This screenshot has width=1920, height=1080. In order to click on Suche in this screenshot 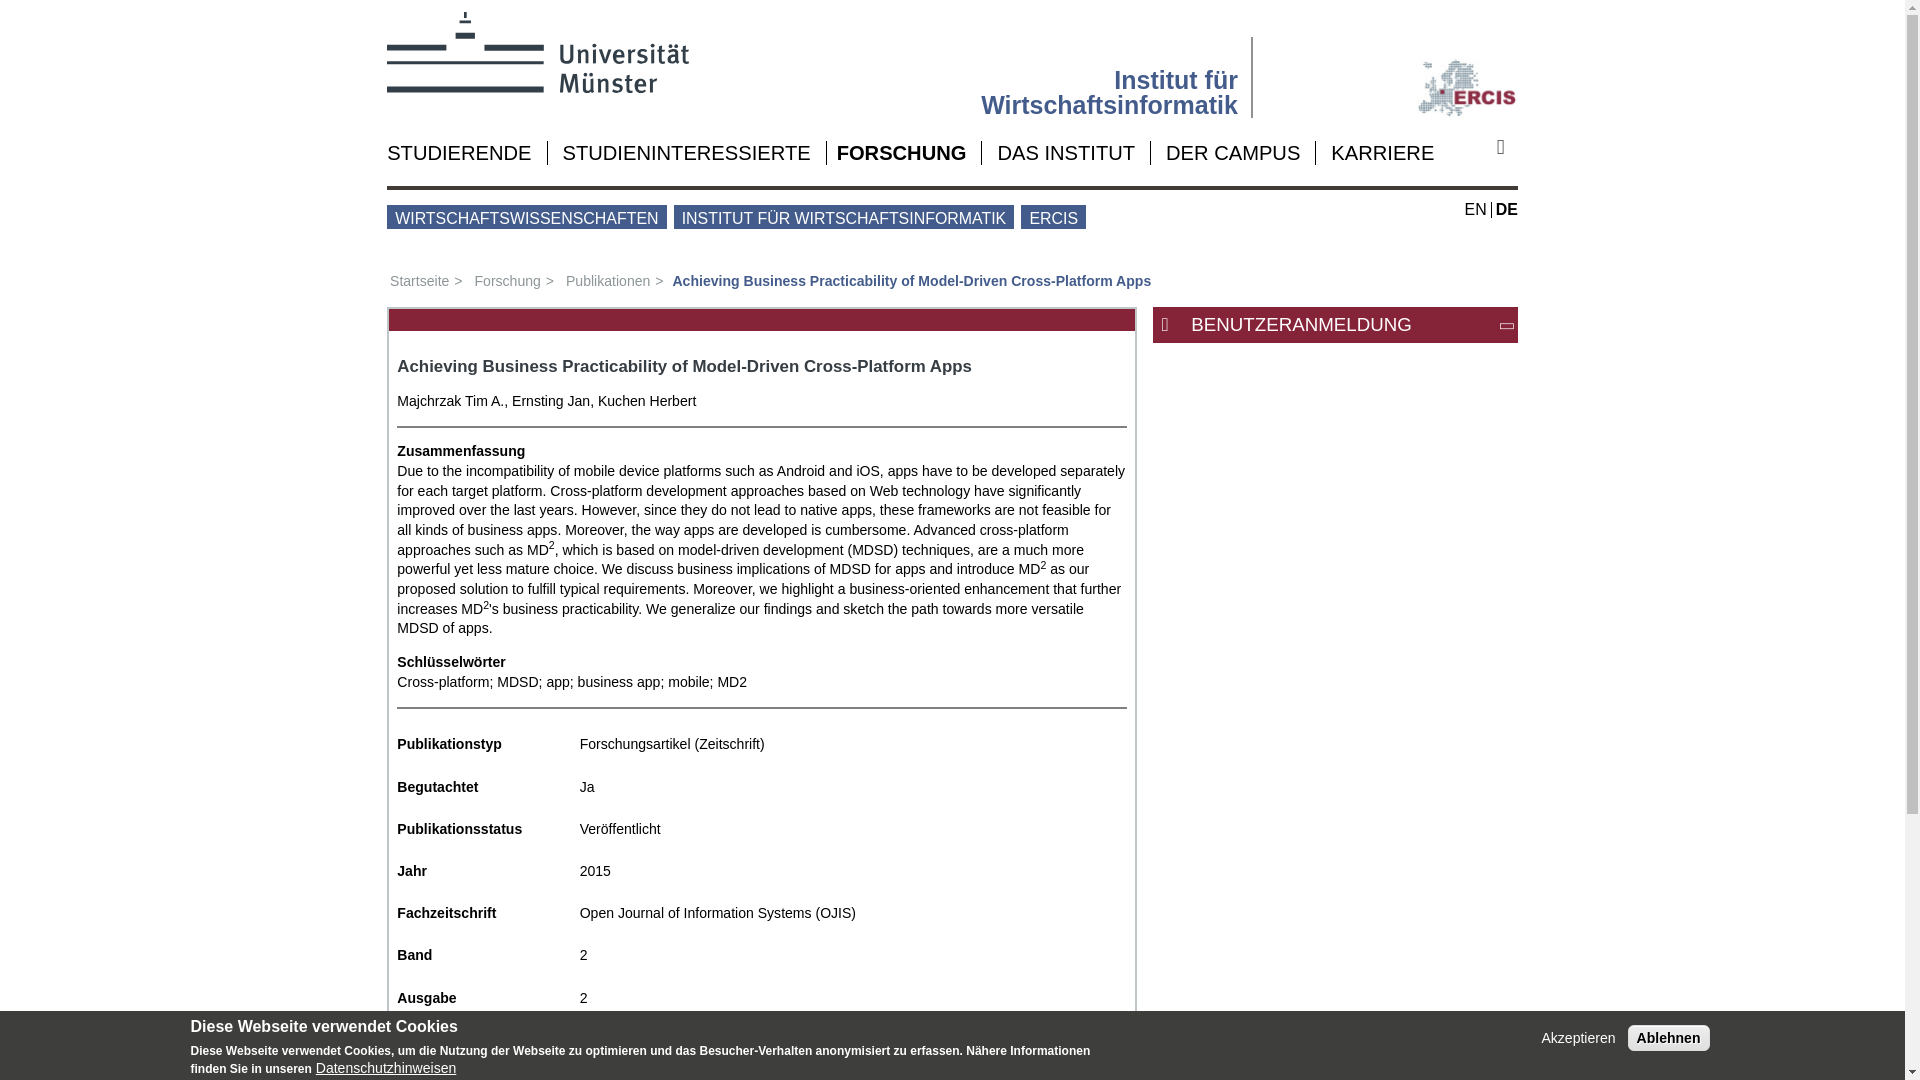, I will do `click(1508, 147)`.